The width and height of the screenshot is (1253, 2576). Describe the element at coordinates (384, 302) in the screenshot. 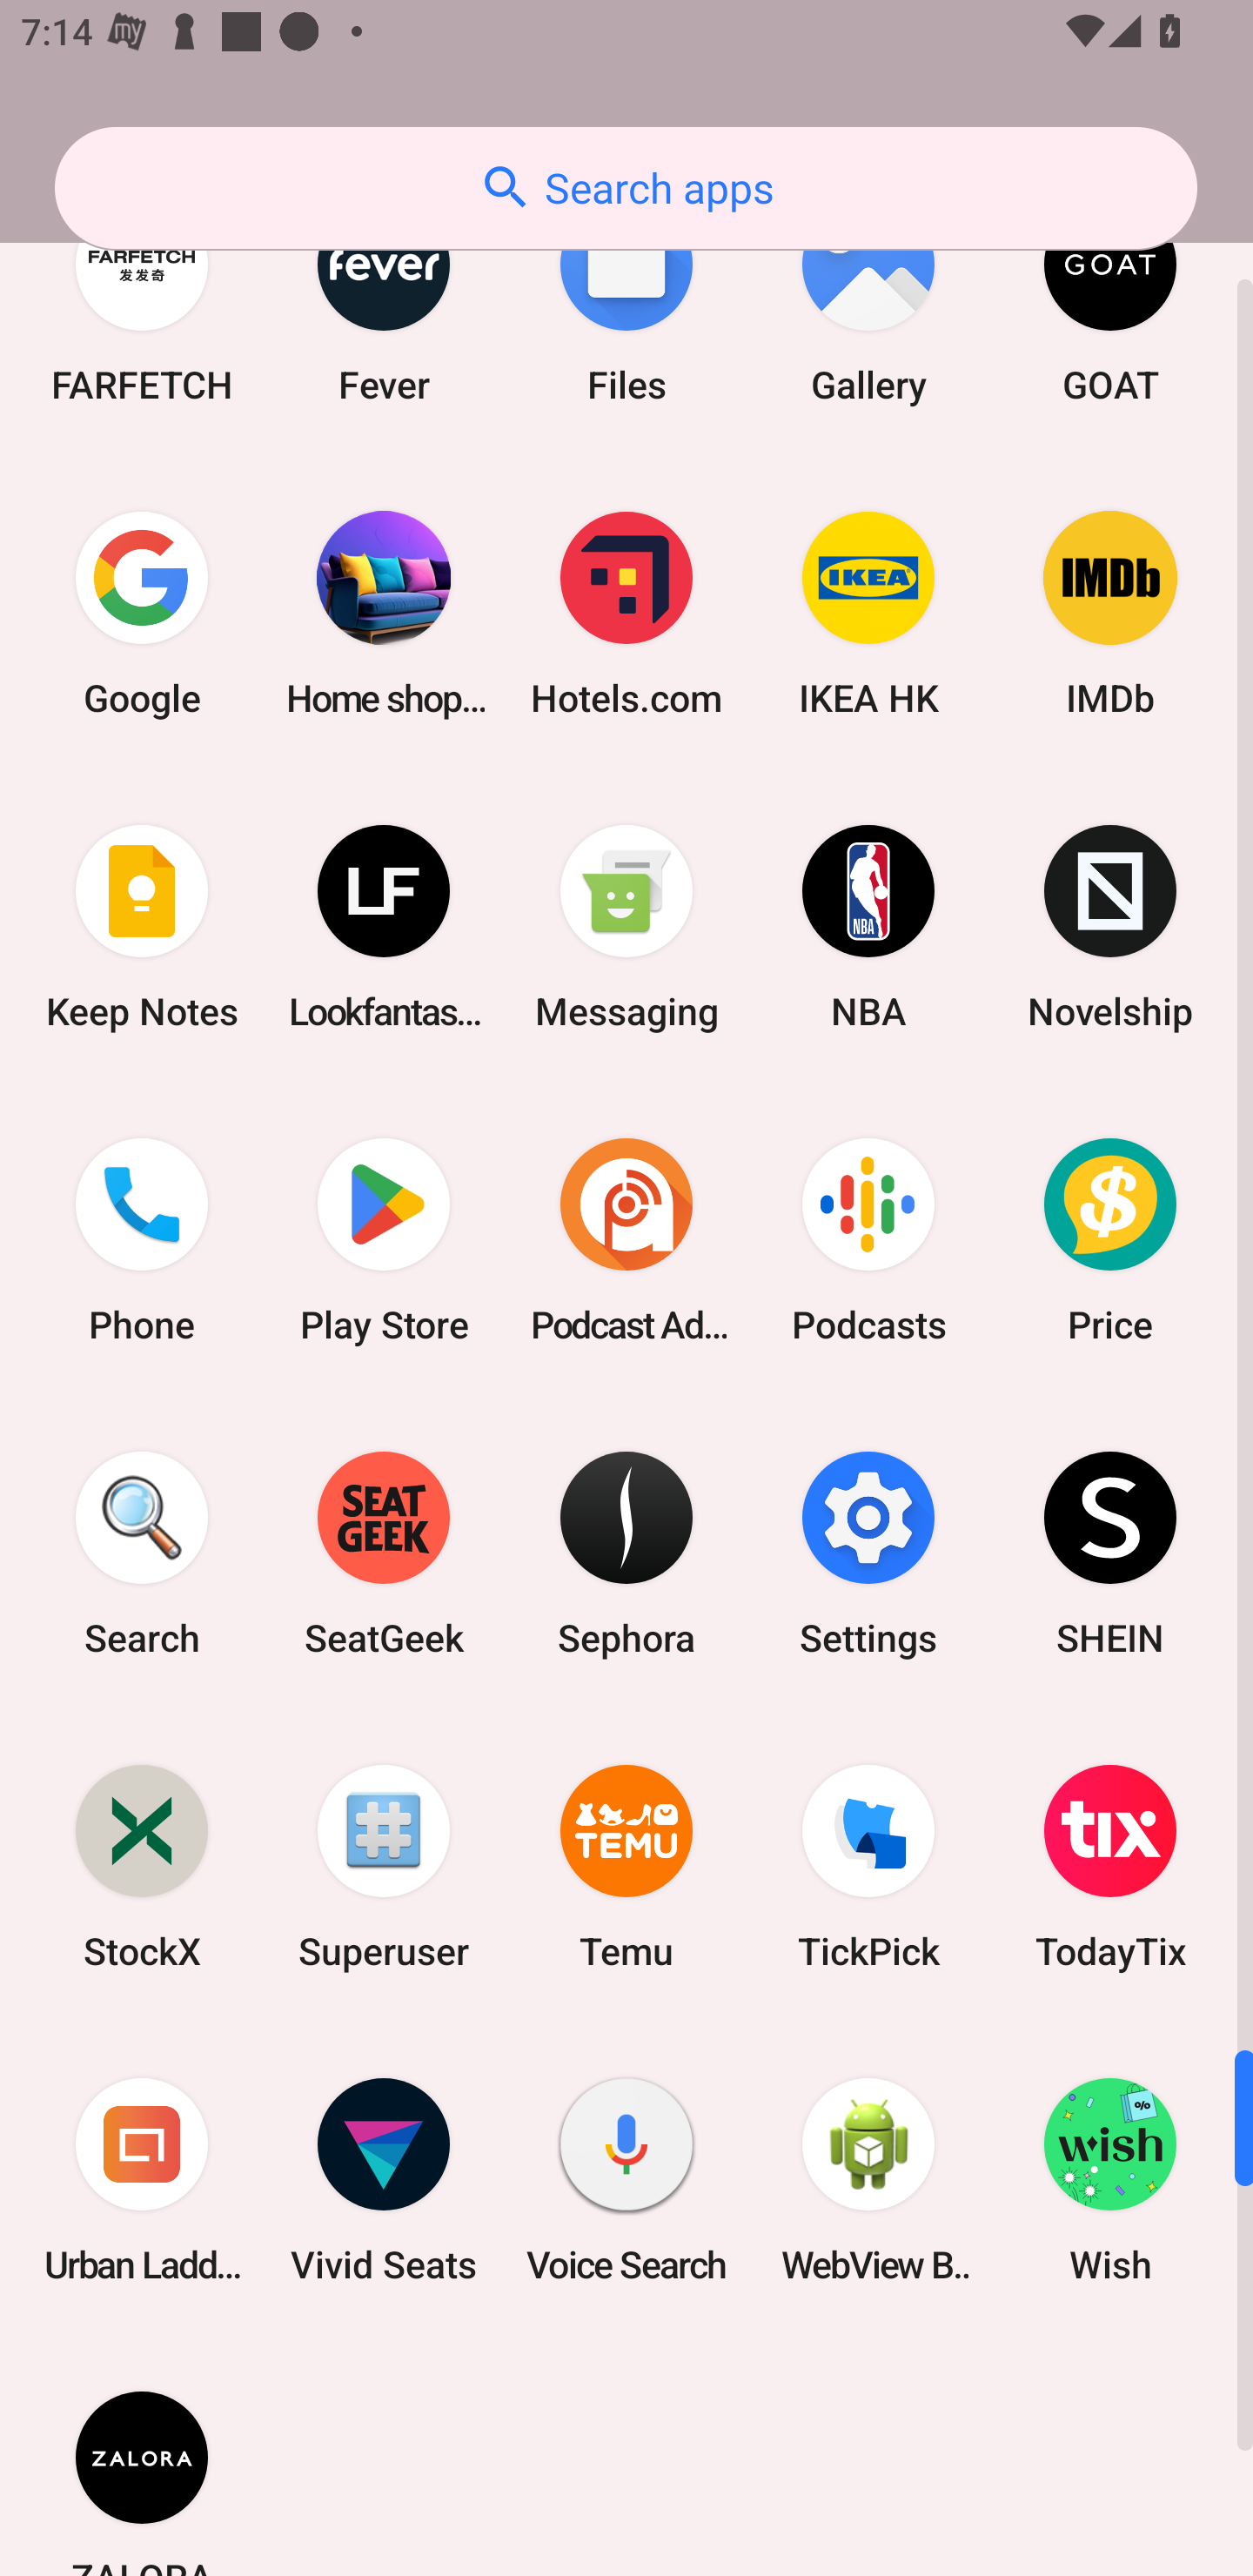

I see `Fever` at that location.